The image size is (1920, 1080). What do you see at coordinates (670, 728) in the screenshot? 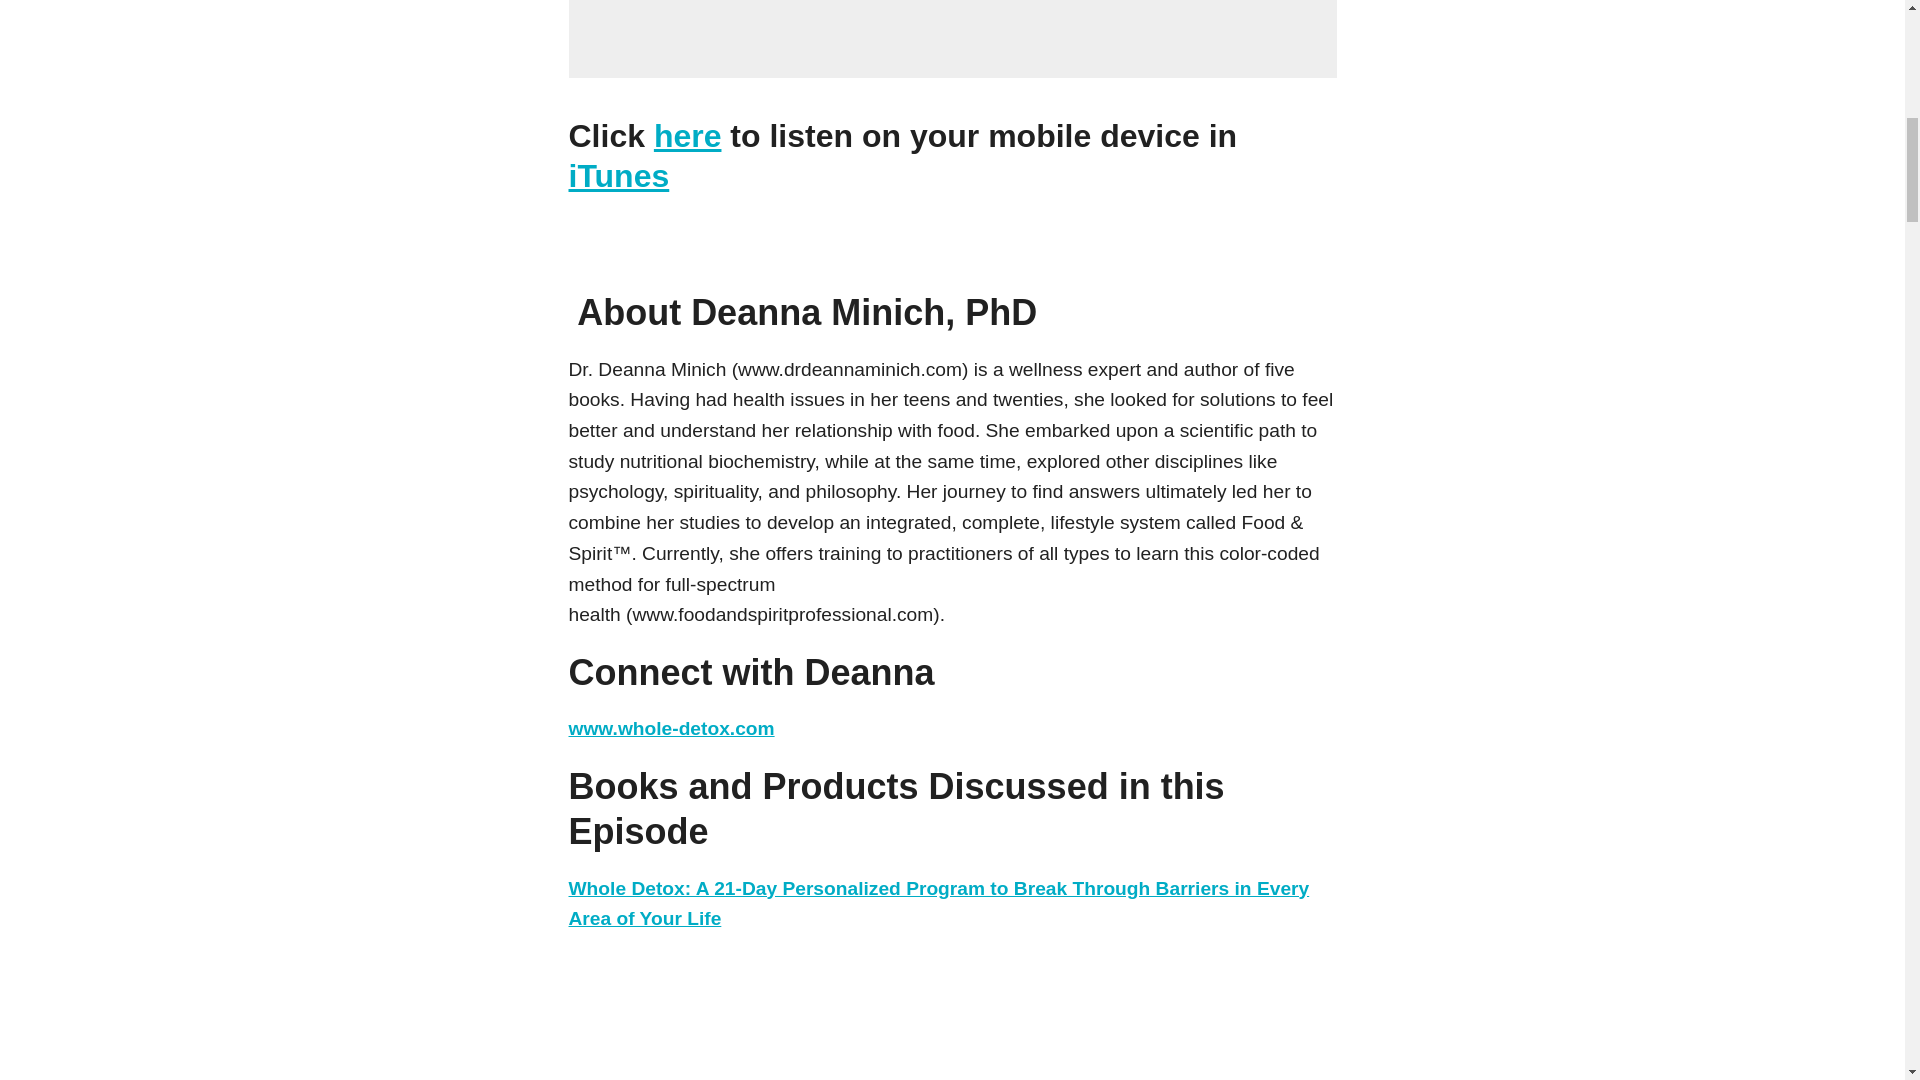
I see `www.whole-detox.com` at bounding box center [670, 728].